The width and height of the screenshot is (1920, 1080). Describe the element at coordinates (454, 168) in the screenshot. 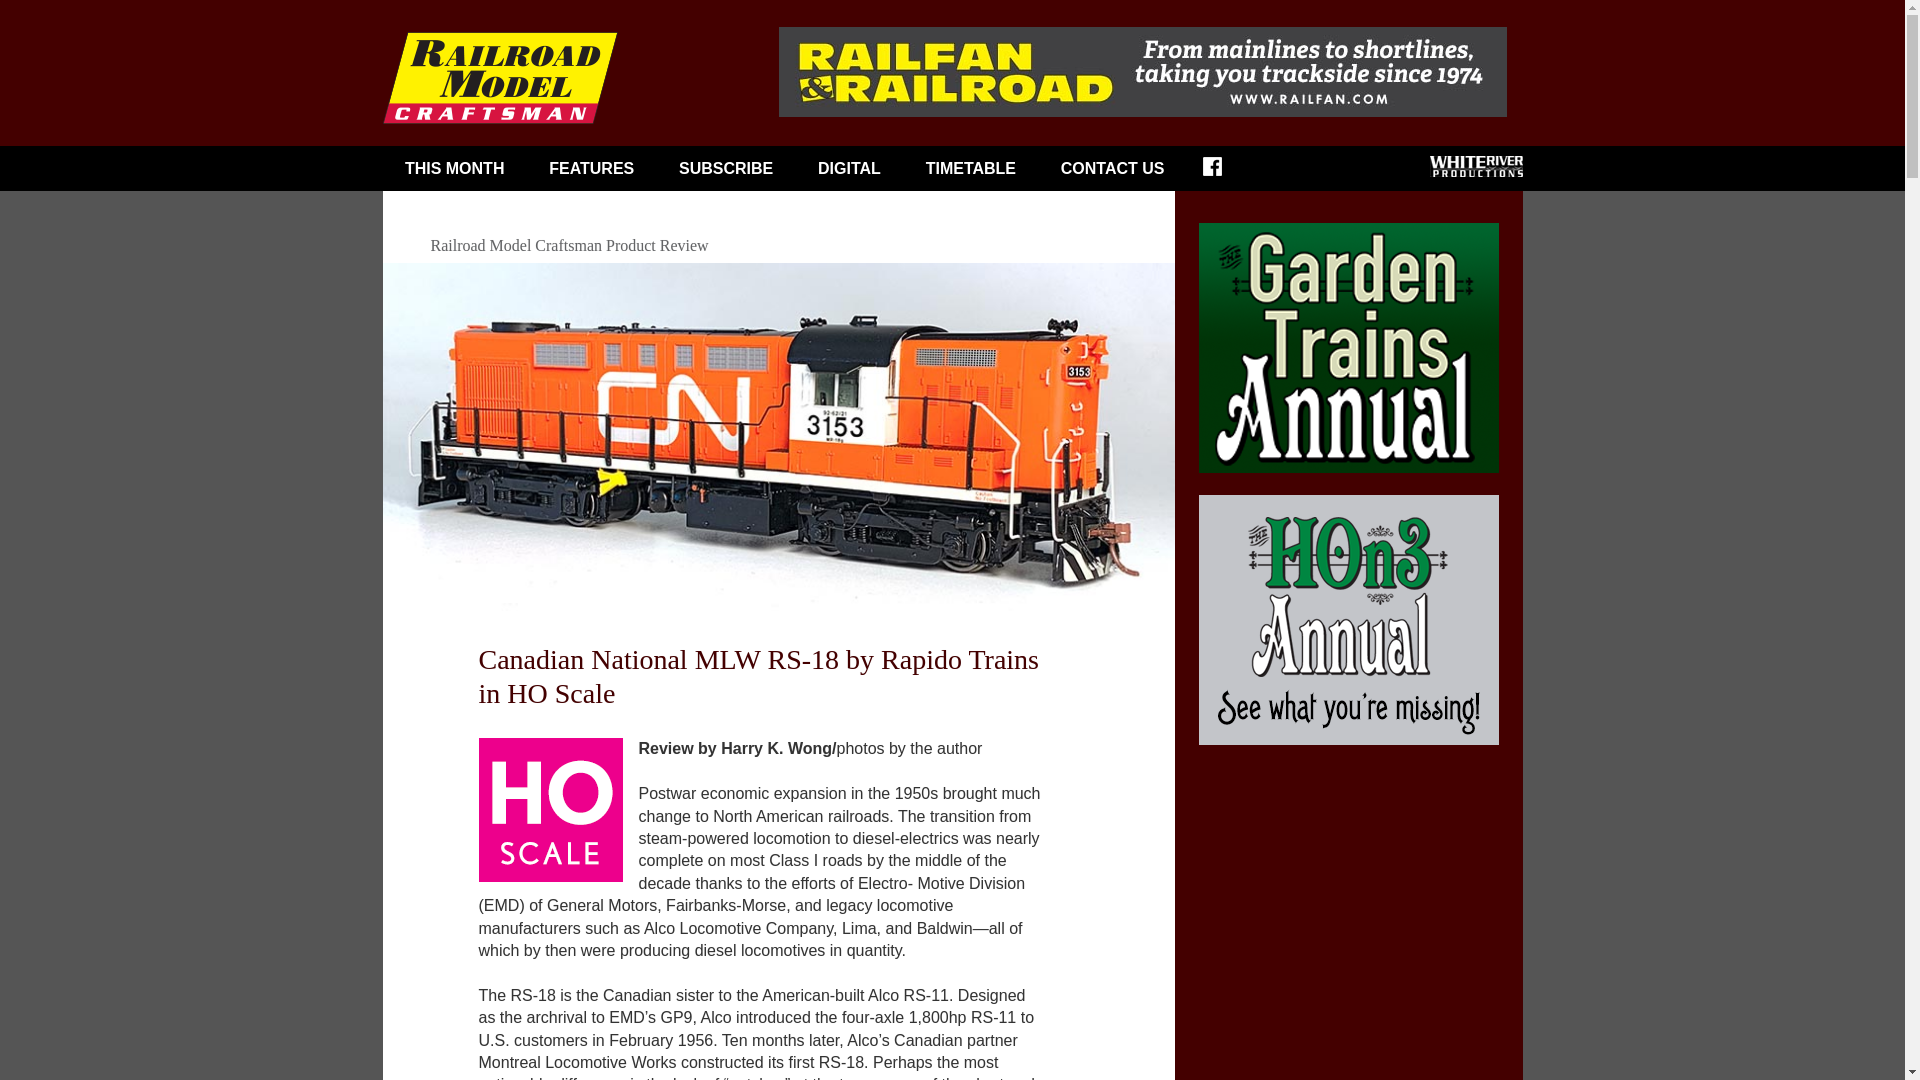

I see `THIS MONTH` at that location.